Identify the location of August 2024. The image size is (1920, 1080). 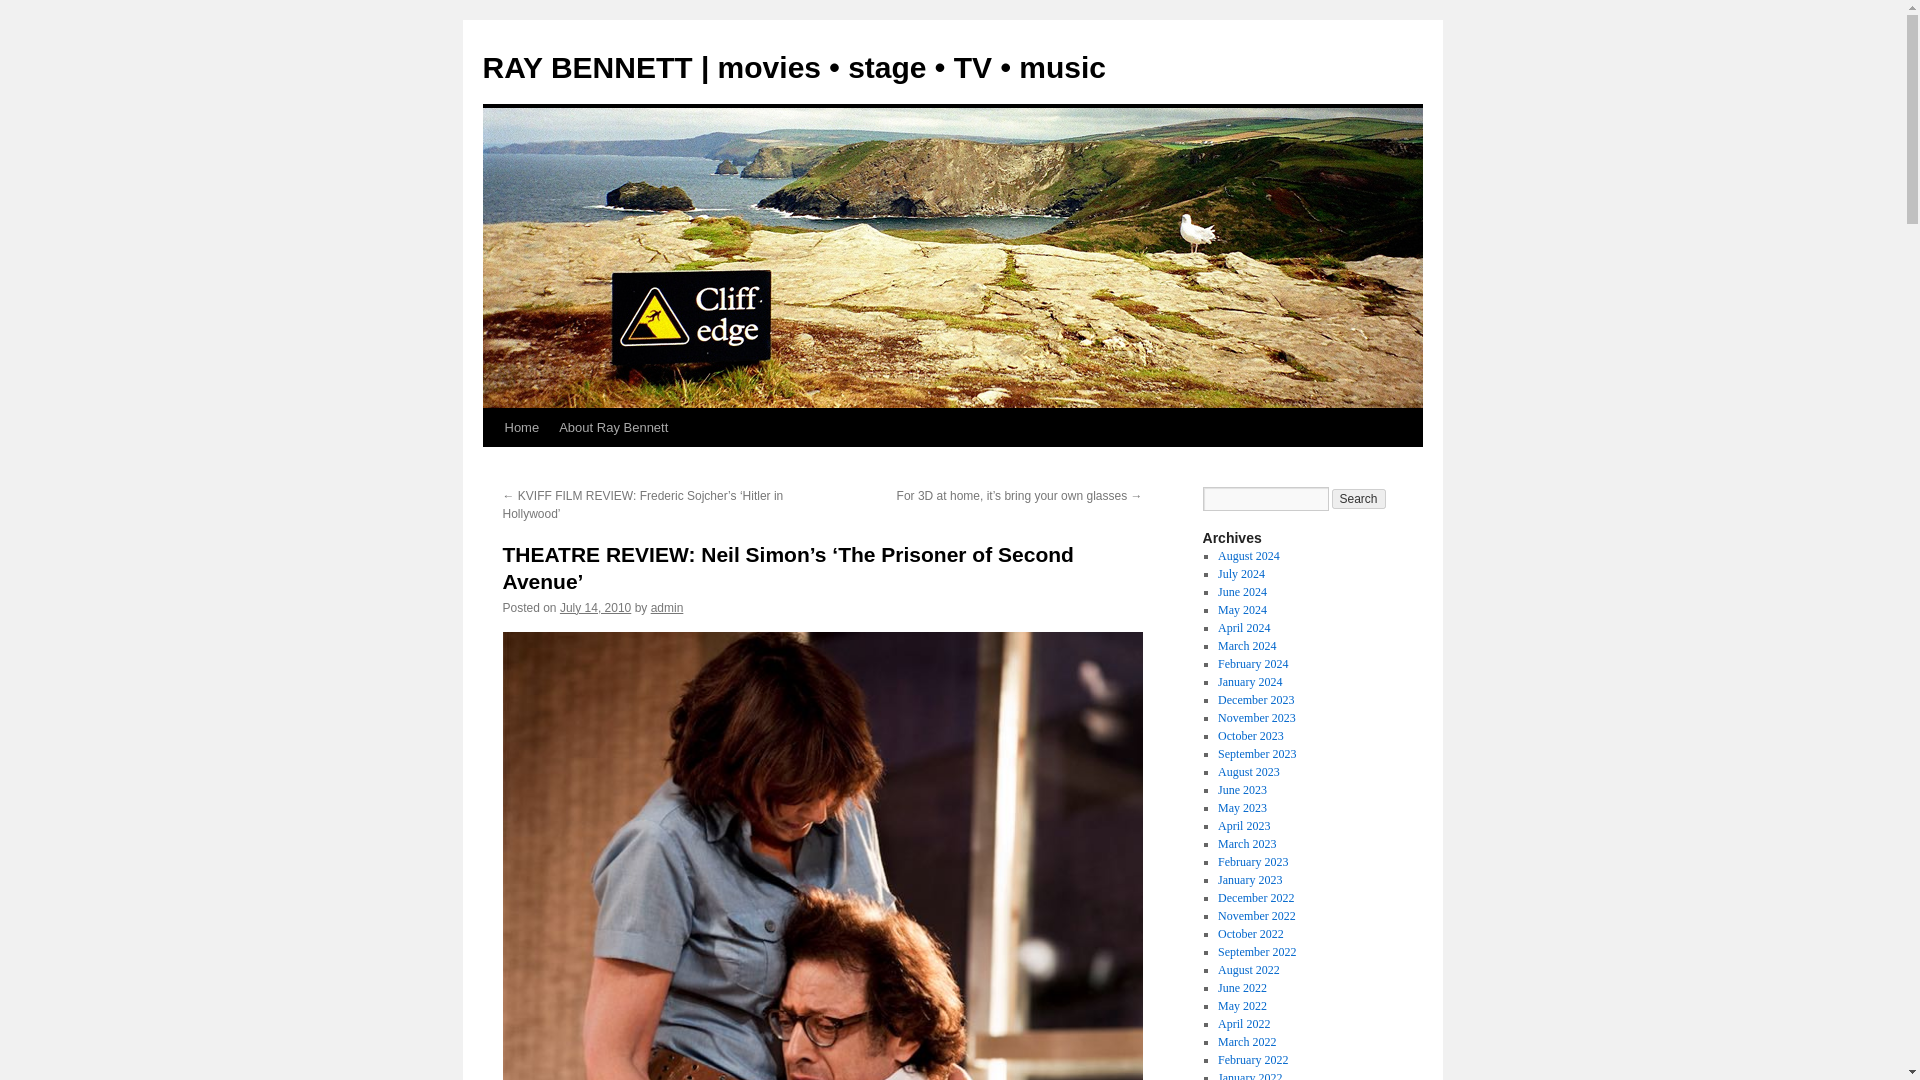
(1248, 555).